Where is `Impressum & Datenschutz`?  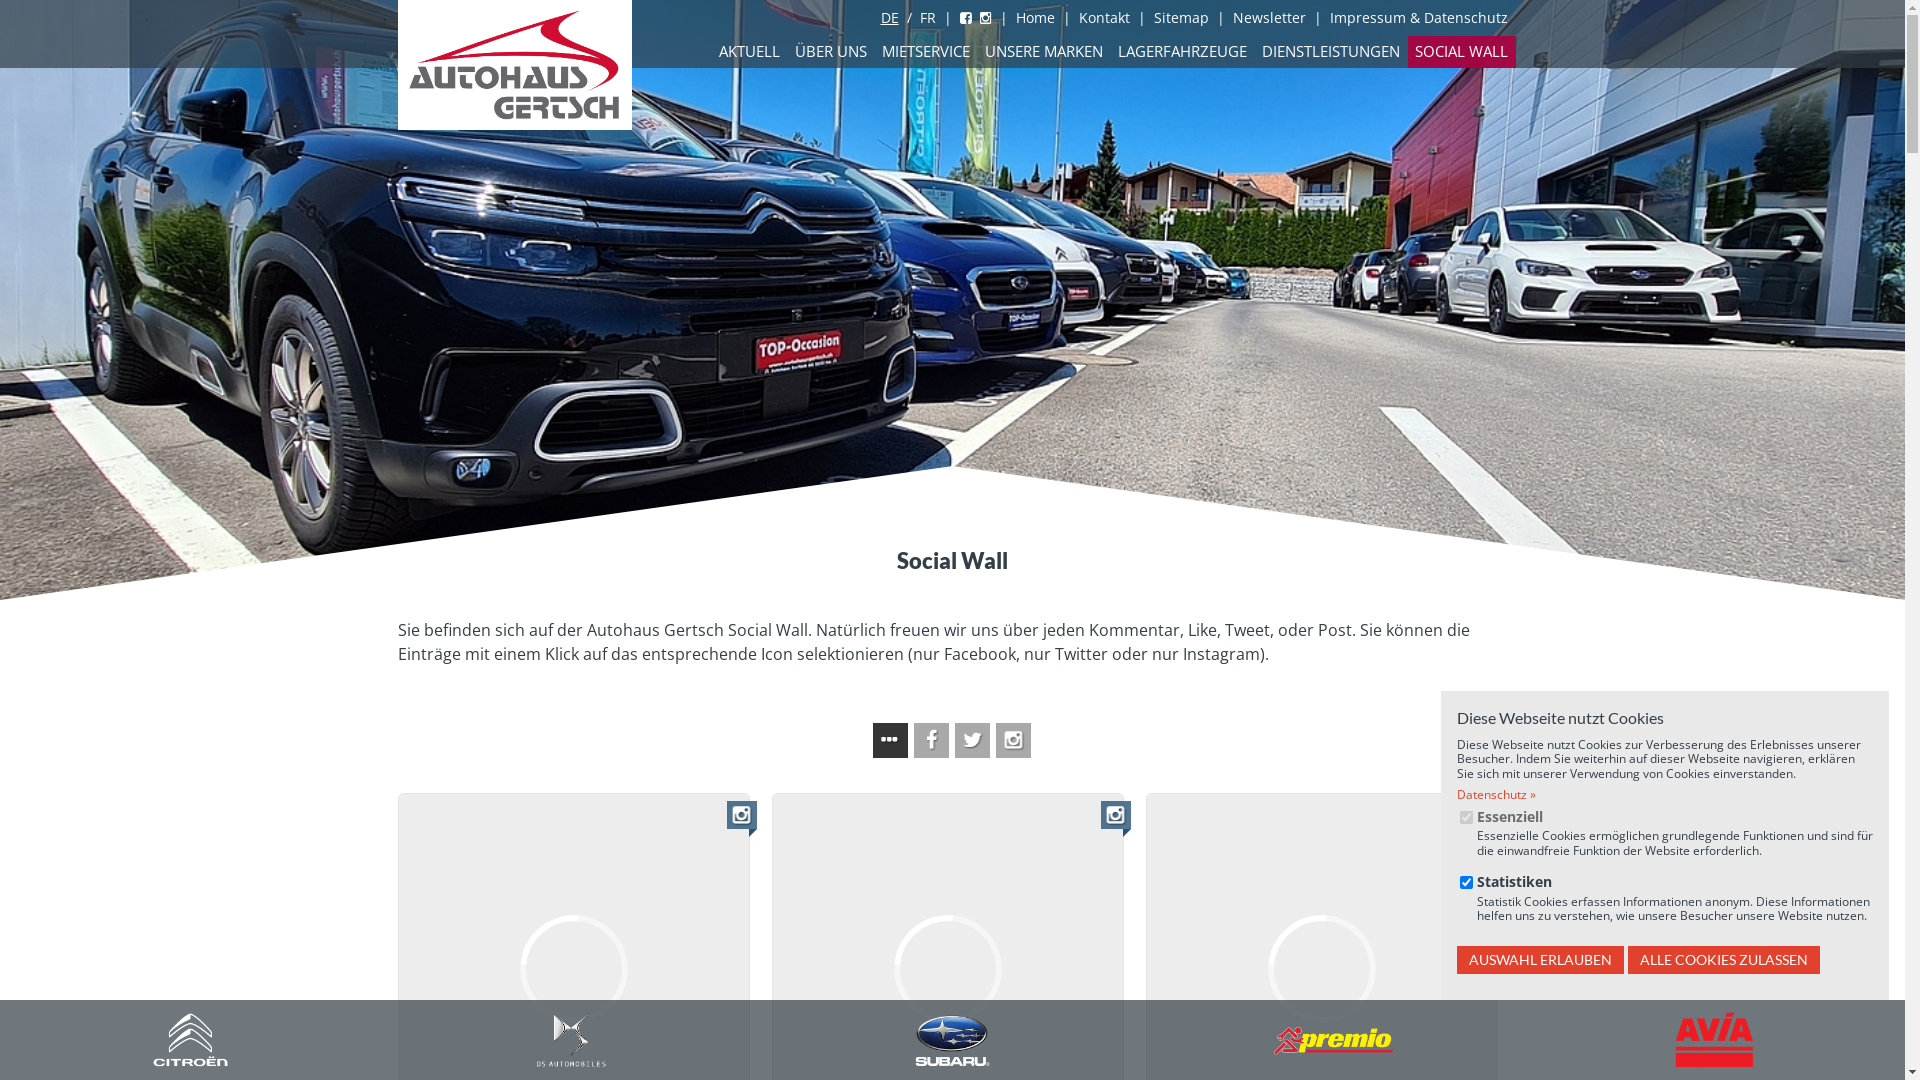 Impressum & Datenschutz is located at coordinates (1419, 18).